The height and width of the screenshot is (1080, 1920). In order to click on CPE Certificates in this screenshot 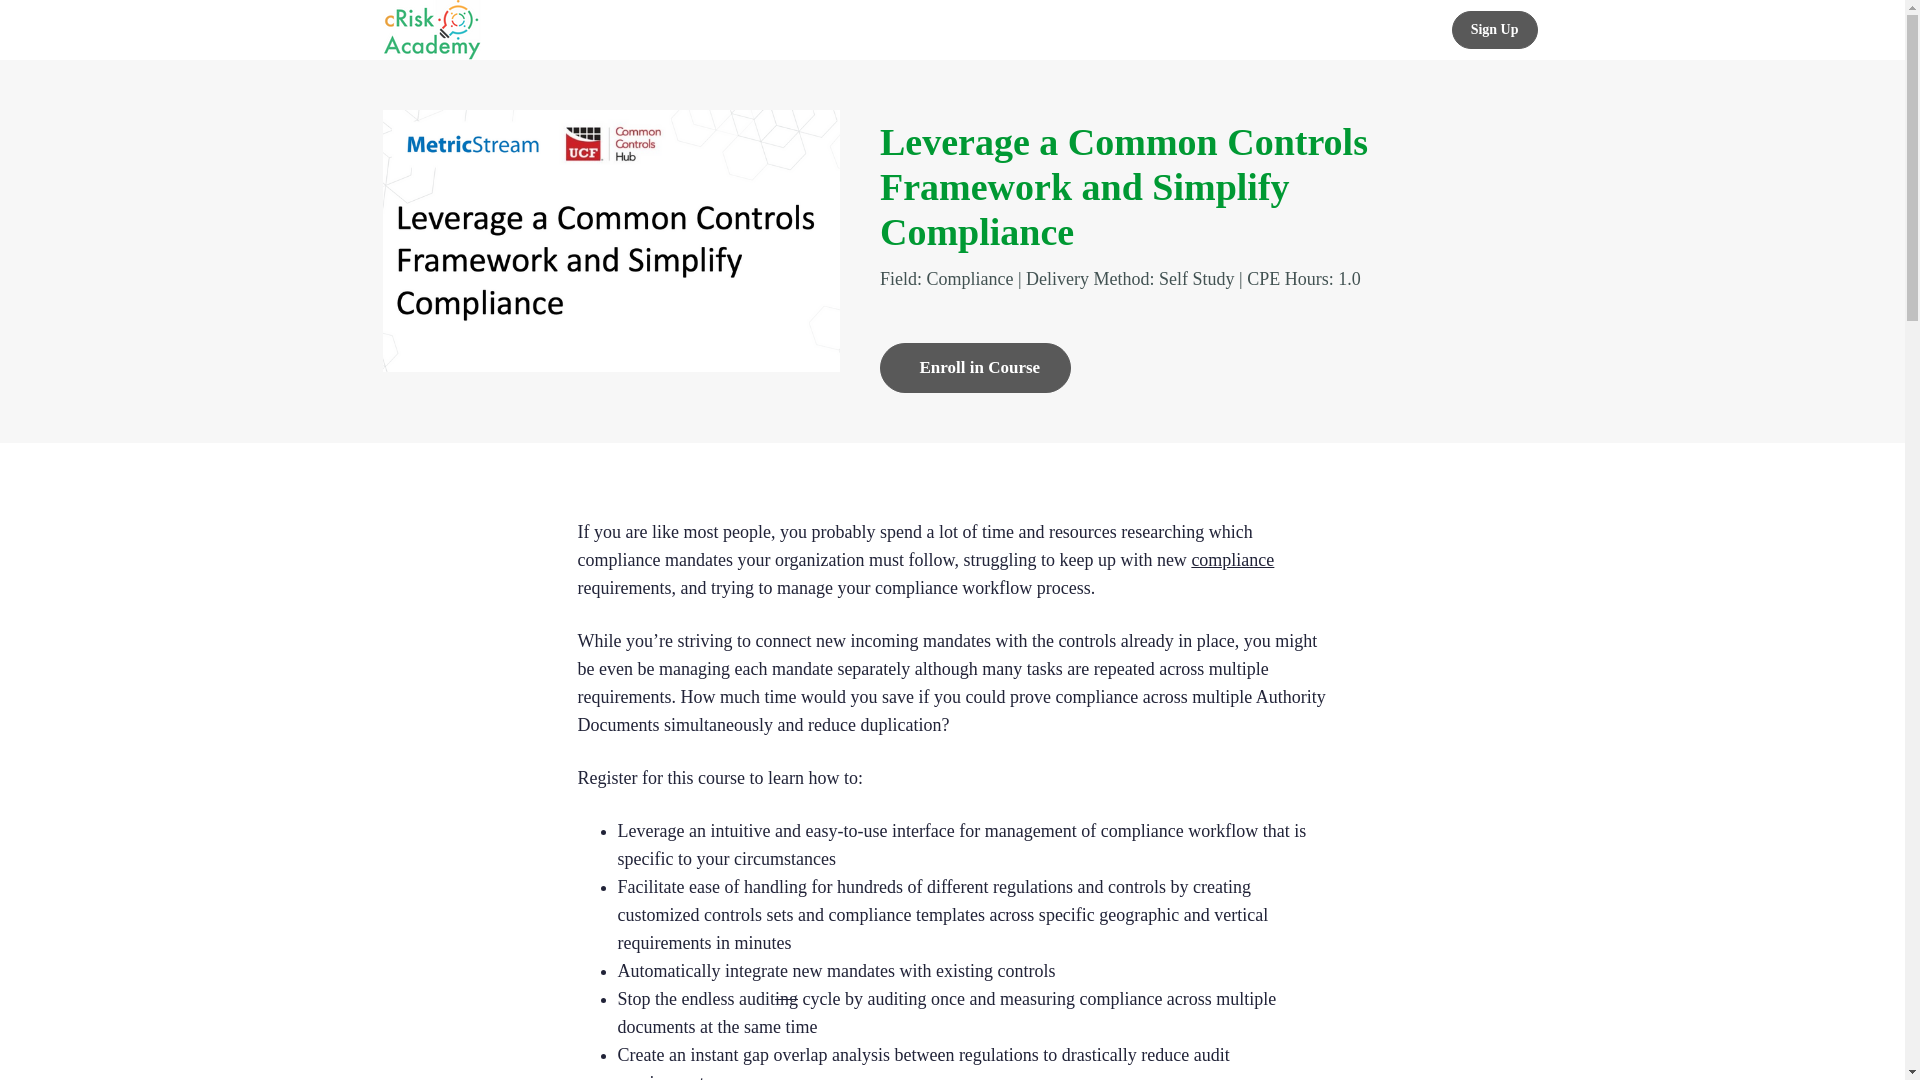, I will do `click(1108, 30)`.